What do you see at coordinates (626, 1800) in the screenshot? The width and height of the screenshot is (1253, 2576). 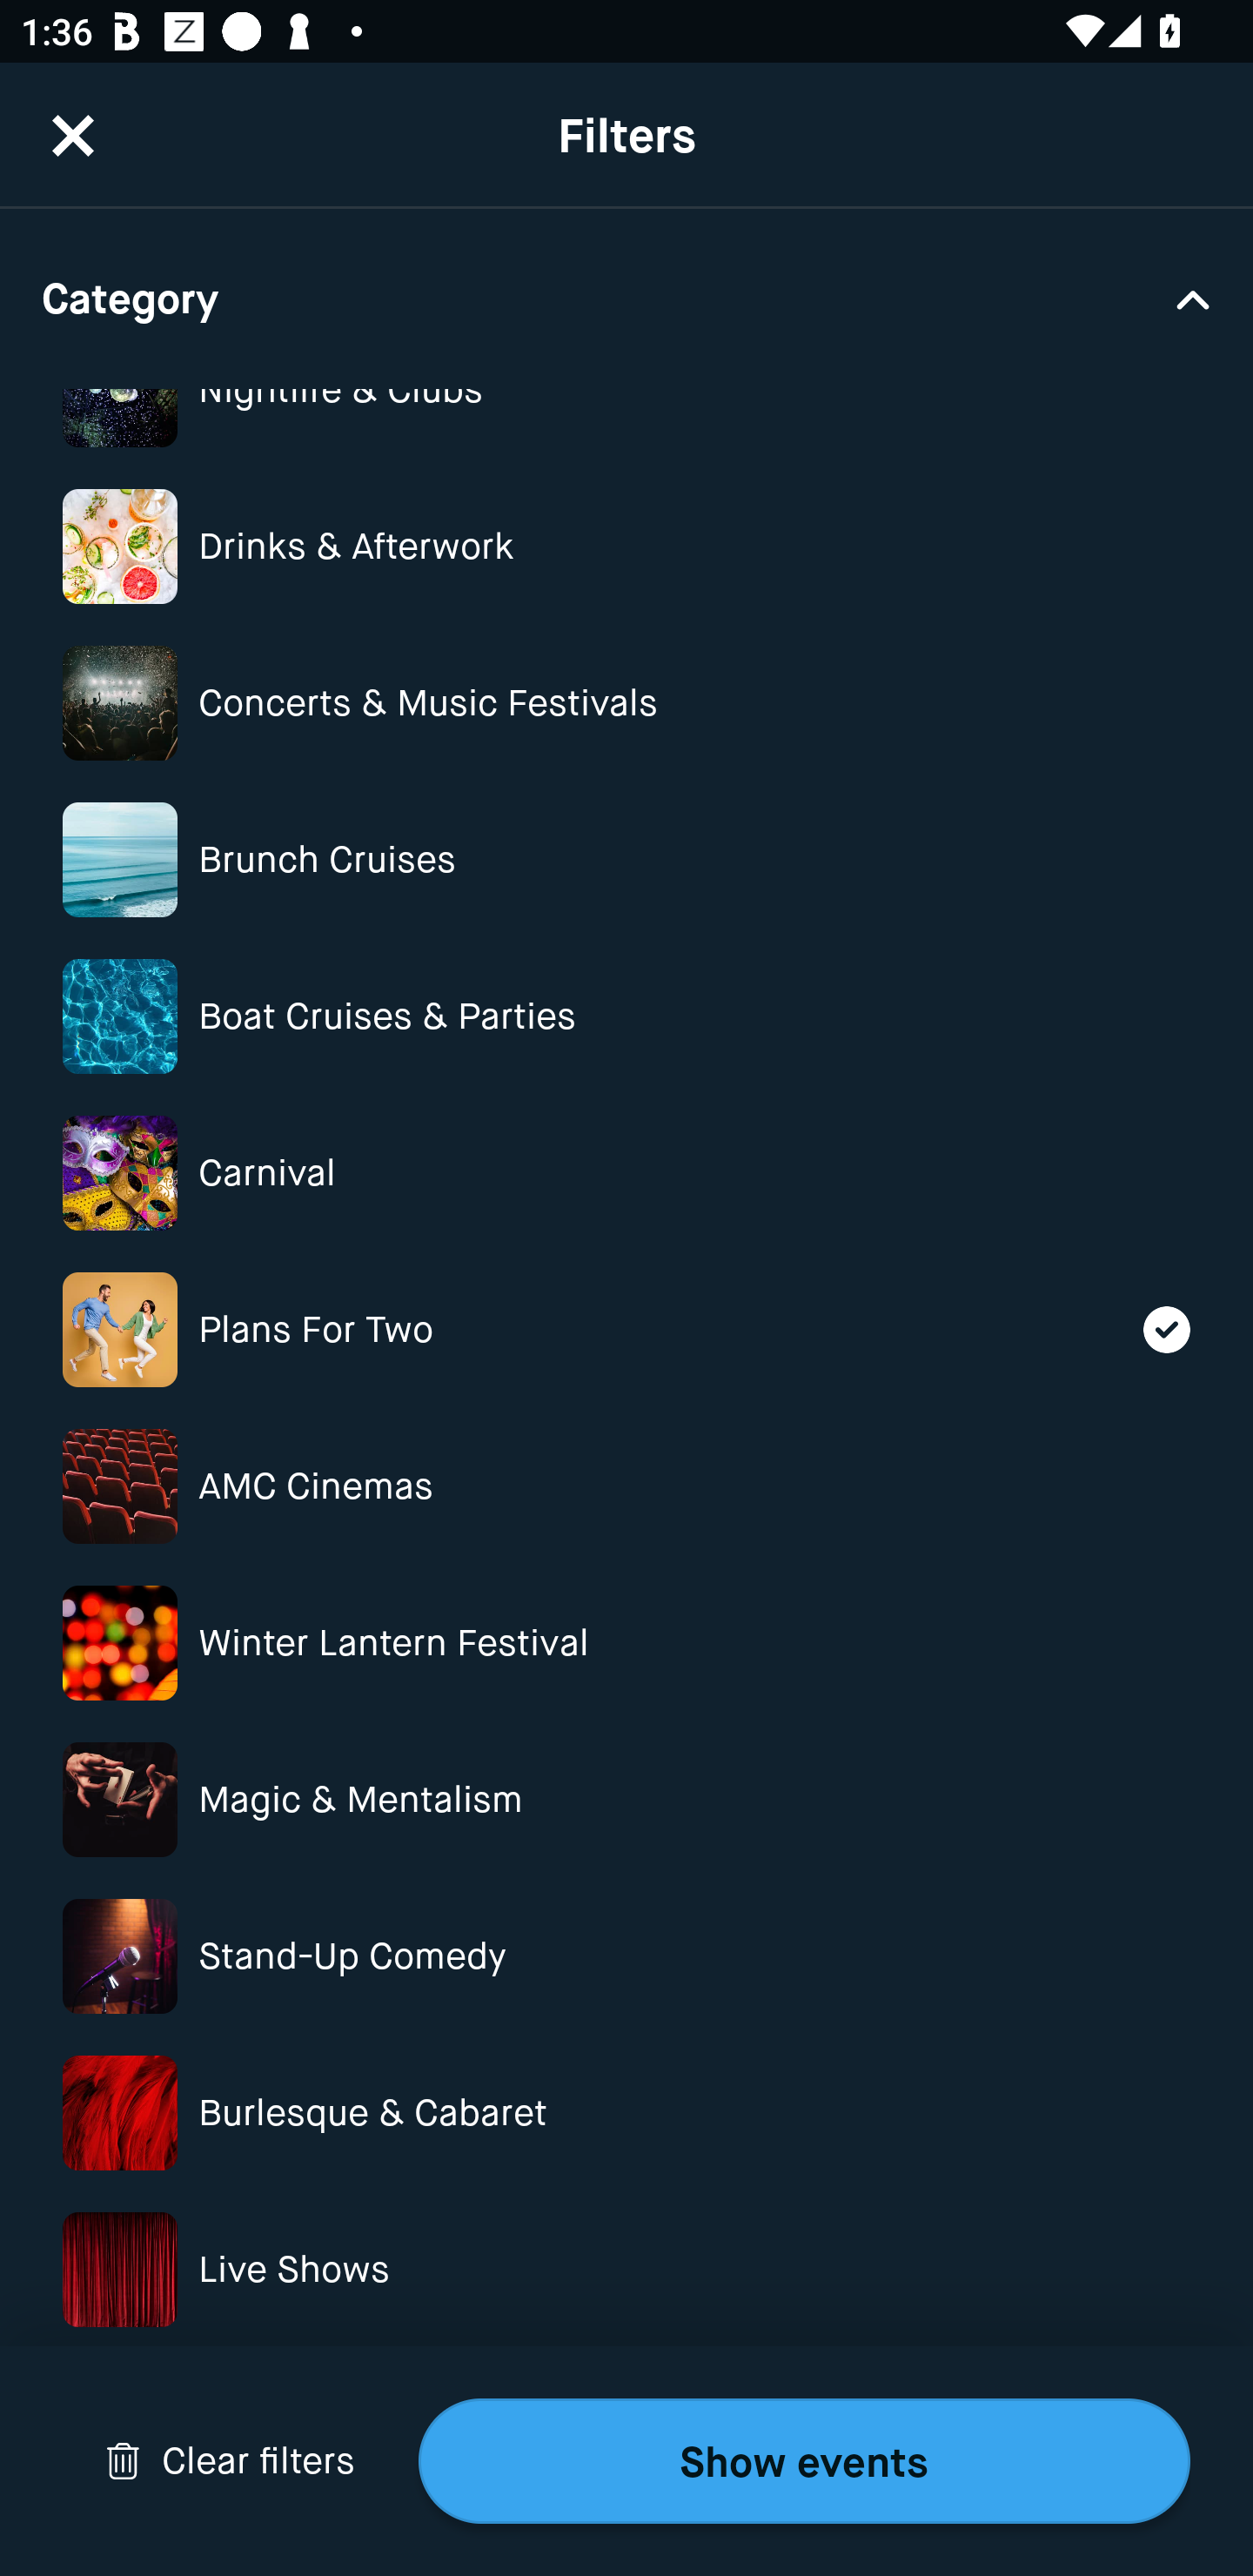 I see `Category Image Magic & Mentalism` at bounding box center [626, 1800].